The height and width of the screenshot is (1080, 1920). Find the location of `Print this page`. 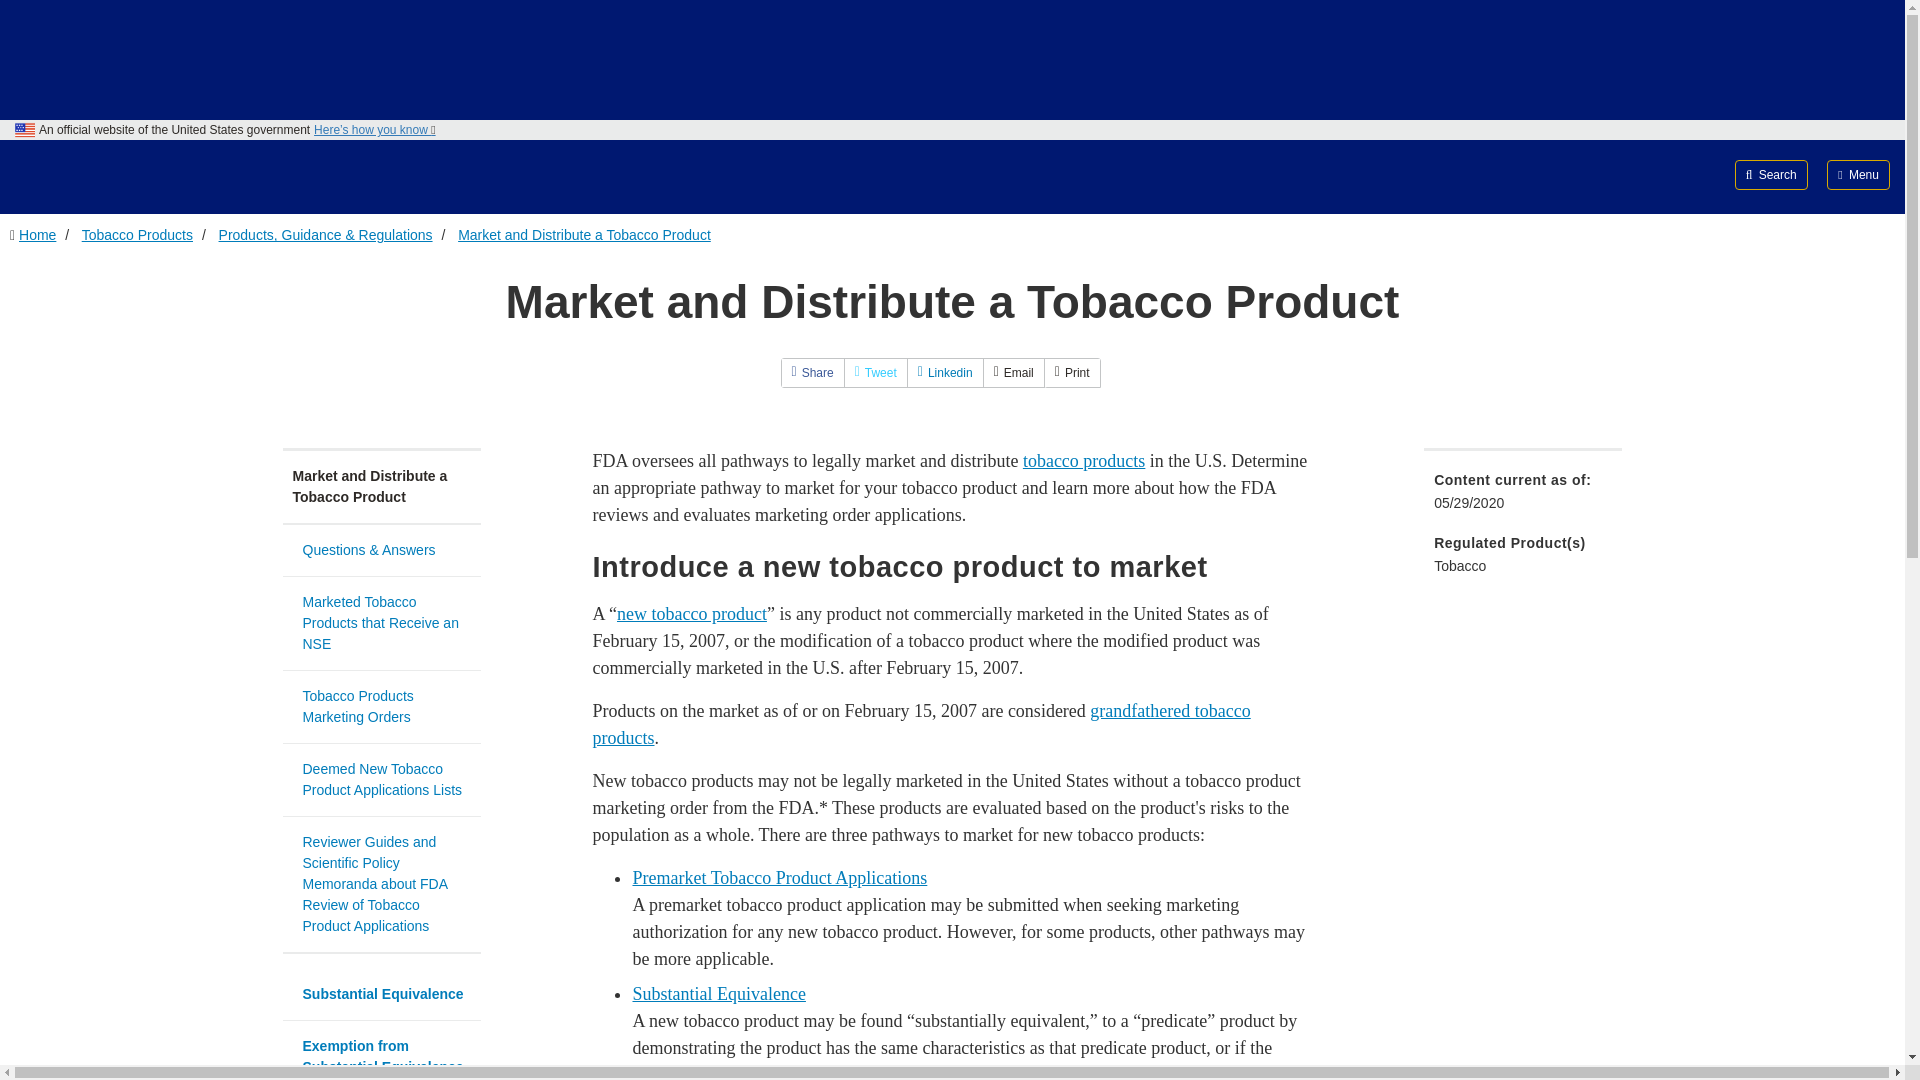

Print this page is located at coordinates (1072, 372).